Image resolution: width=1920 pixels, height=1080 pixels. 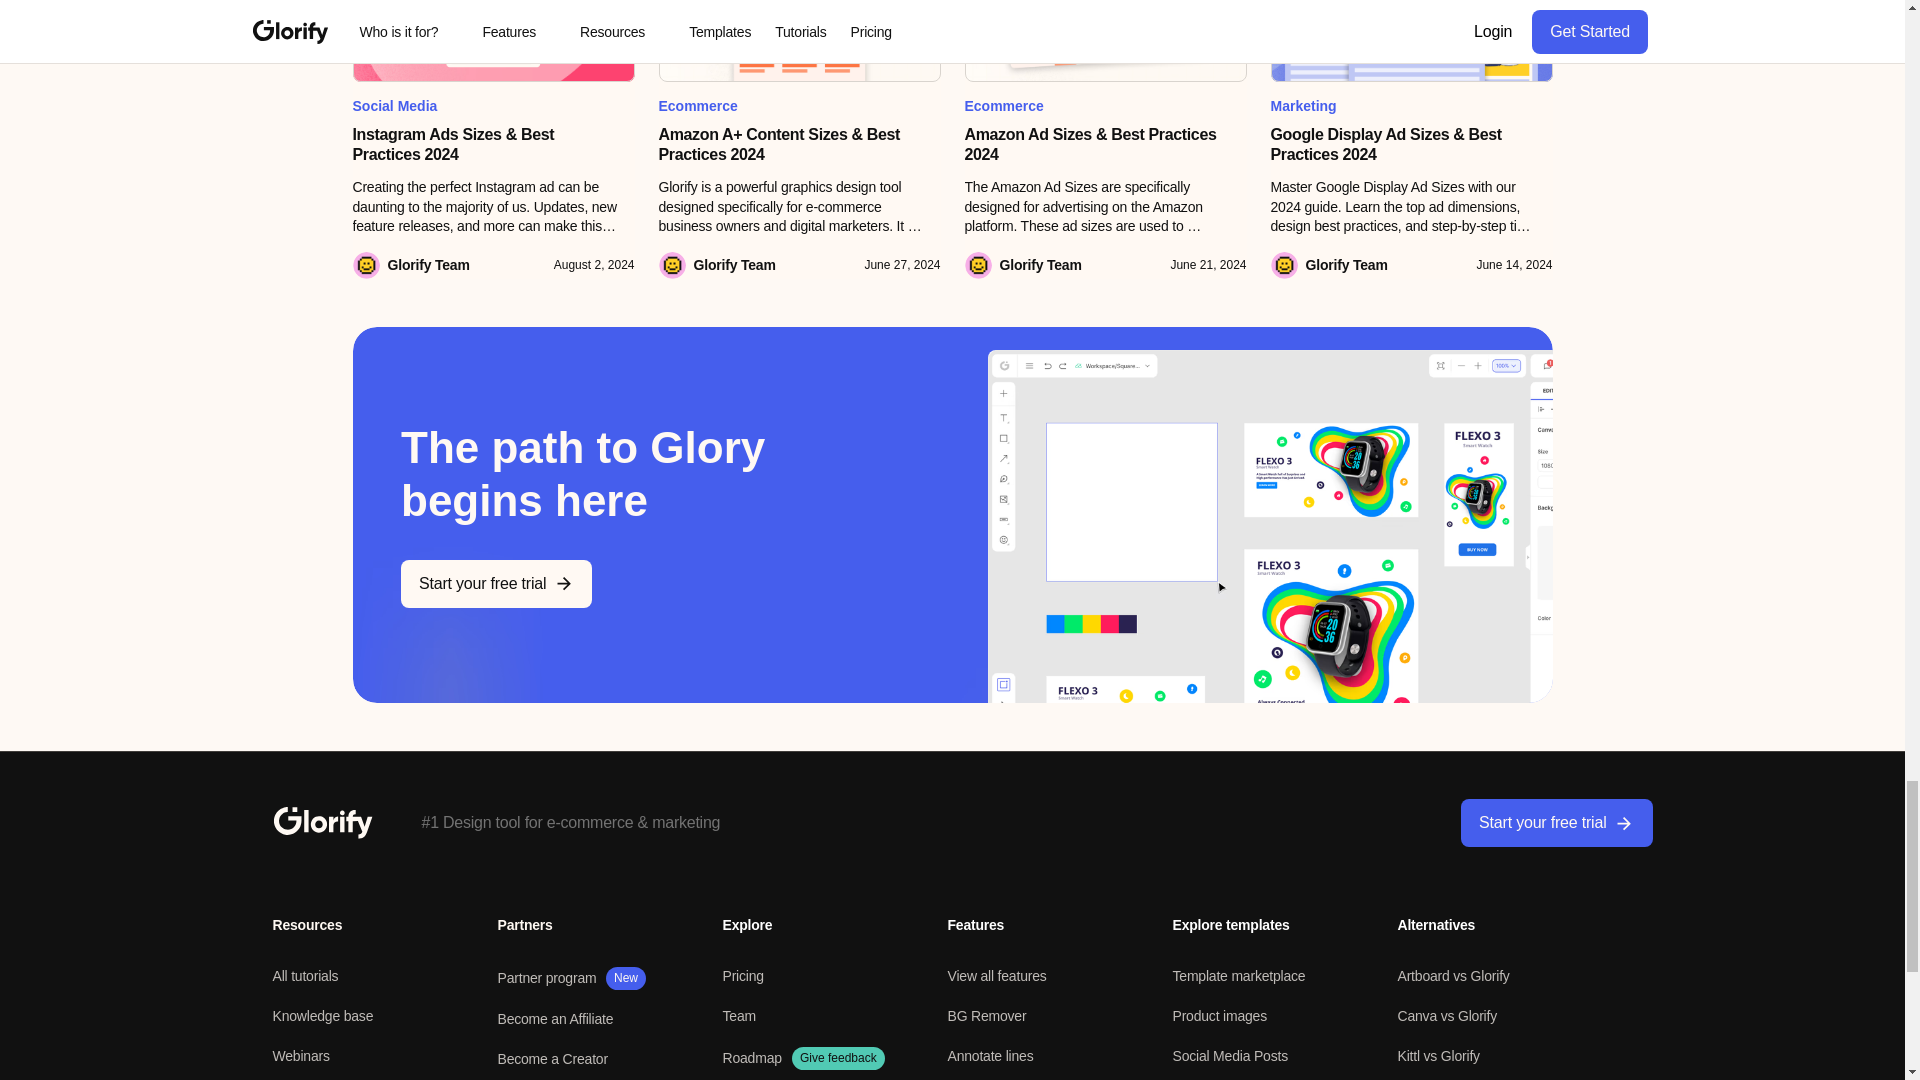 What do you see at coordinates (997, 975) in the screenshot?
I see `View all features` at bounding box center [997, 975].